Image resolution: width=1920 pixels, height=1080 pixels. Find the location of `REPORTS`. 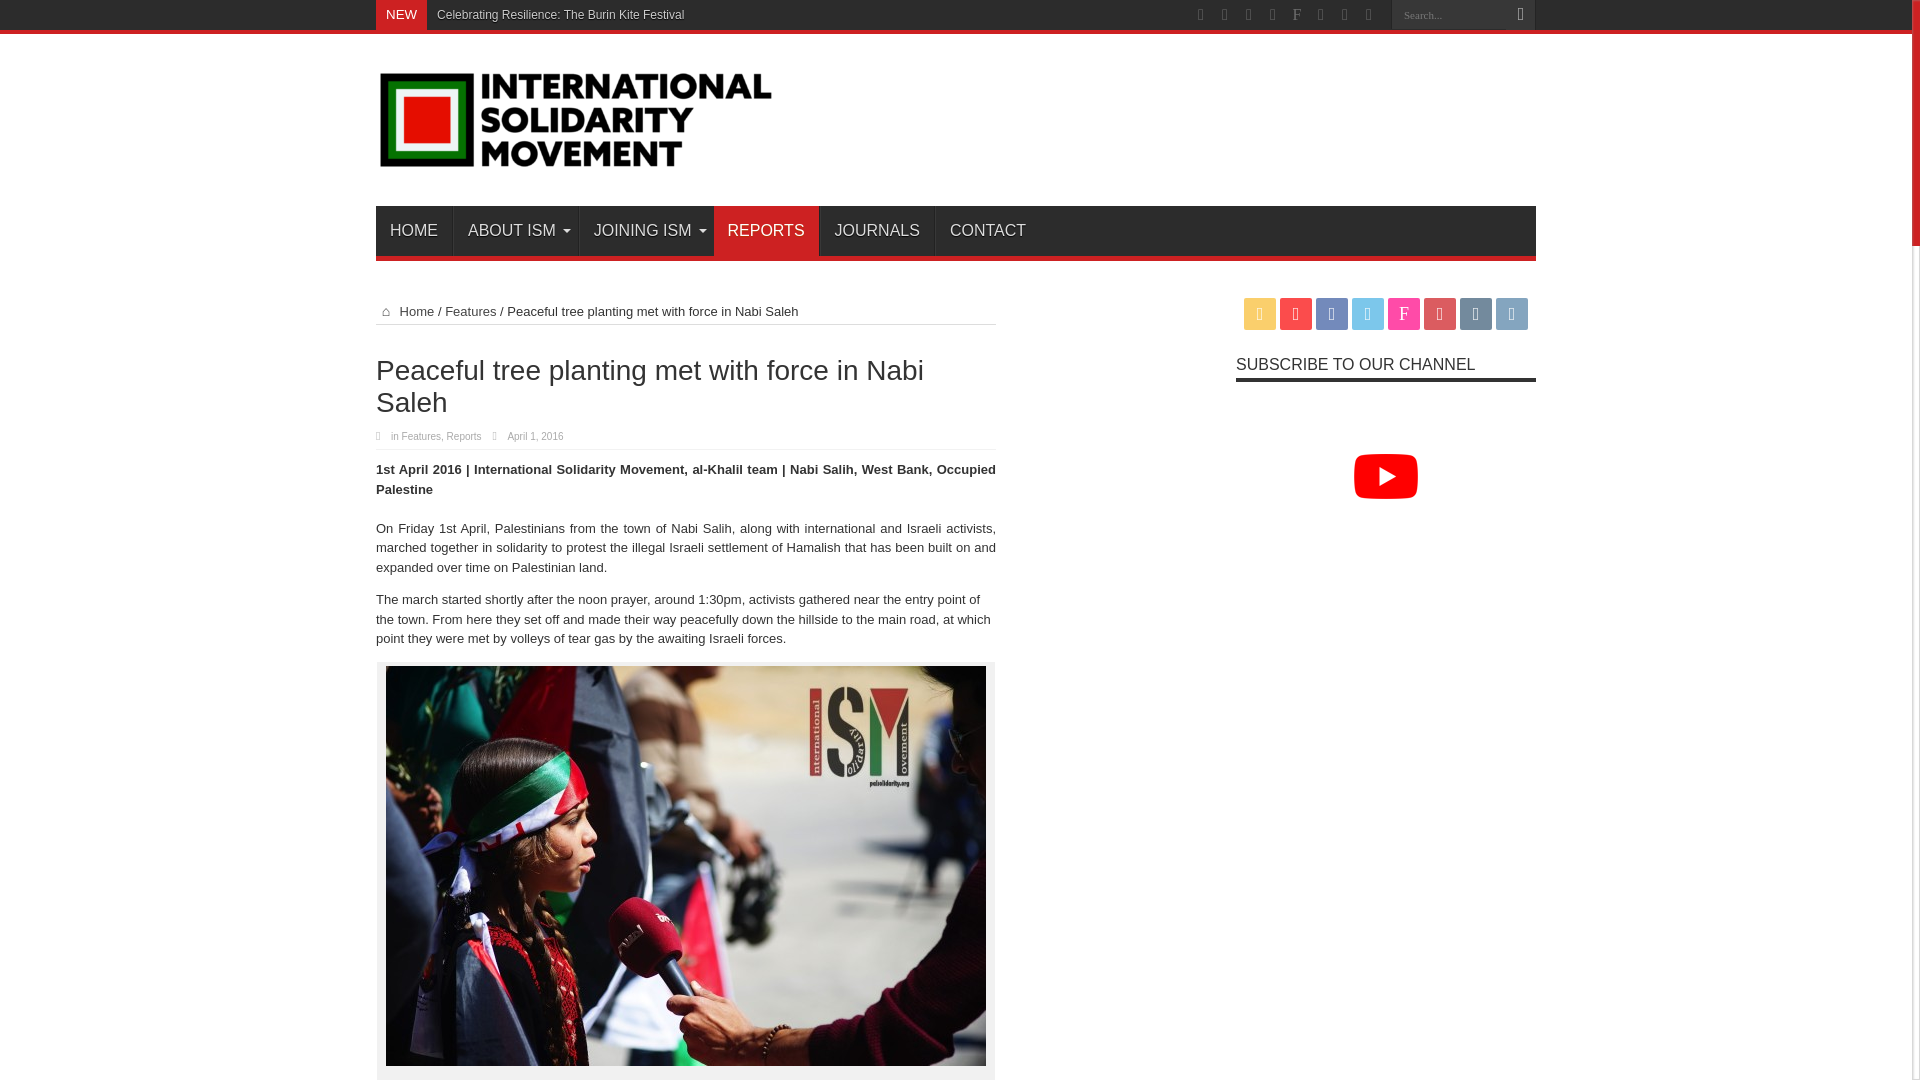

REPORTS is located at coordinates (766, 230).